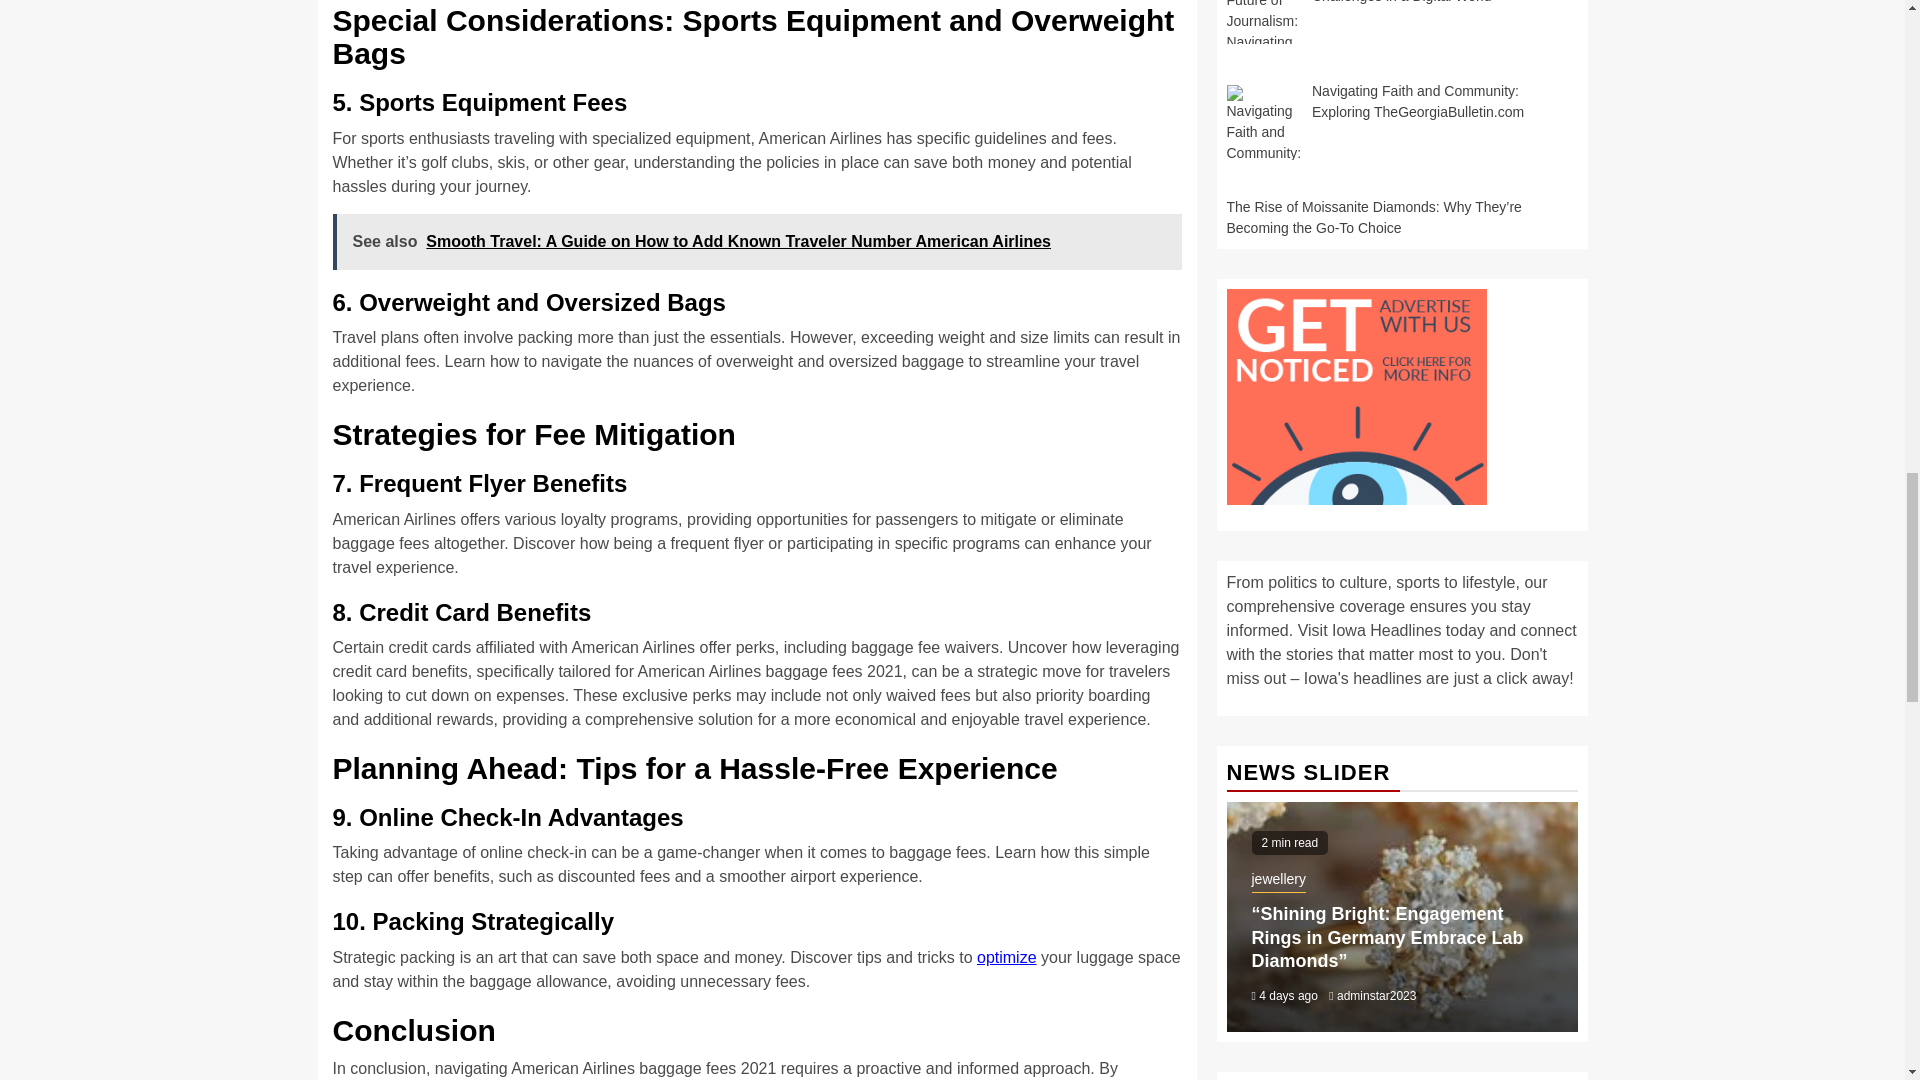 The width and height of the screenshot is (1920, 1080). I want to click on optimize, so click(1006, 957).